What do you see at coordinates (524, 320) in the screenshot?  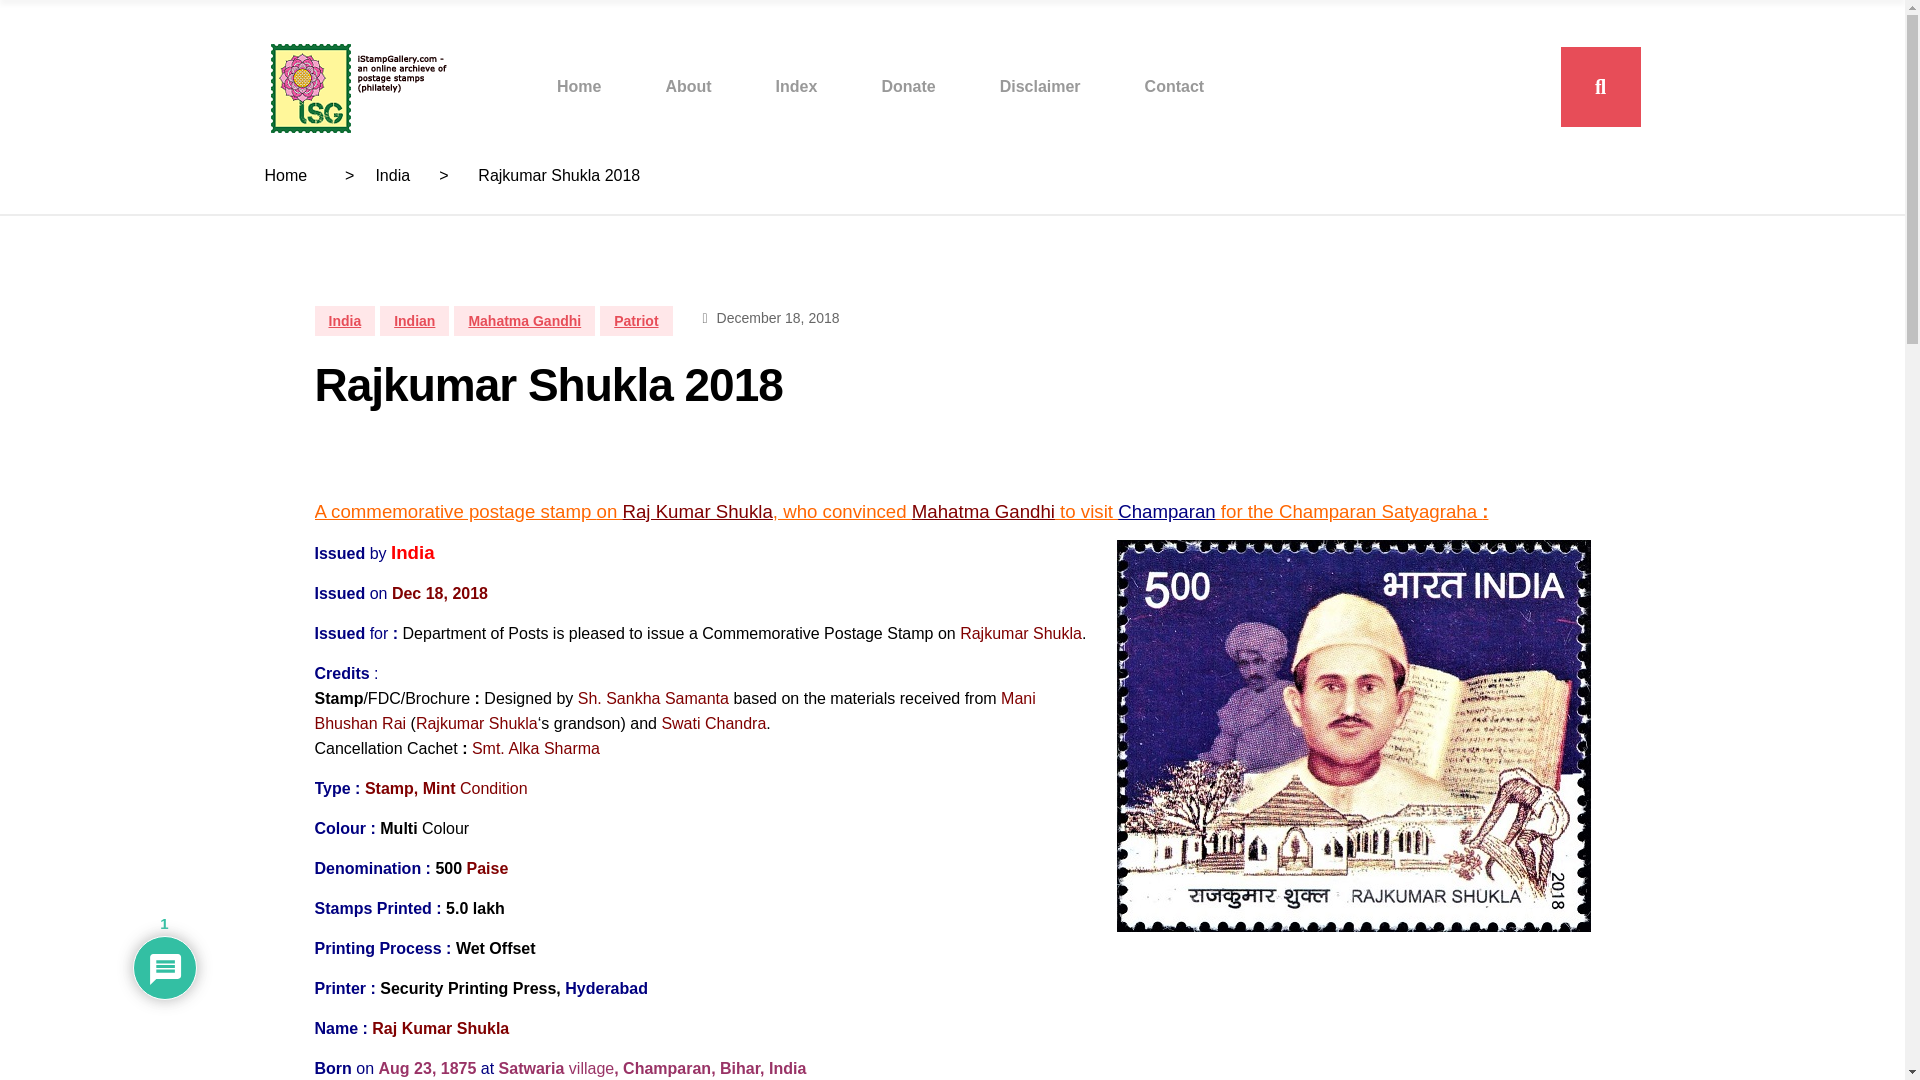 I see `Mahatma Gandhi` at bounding box center [524, 320].